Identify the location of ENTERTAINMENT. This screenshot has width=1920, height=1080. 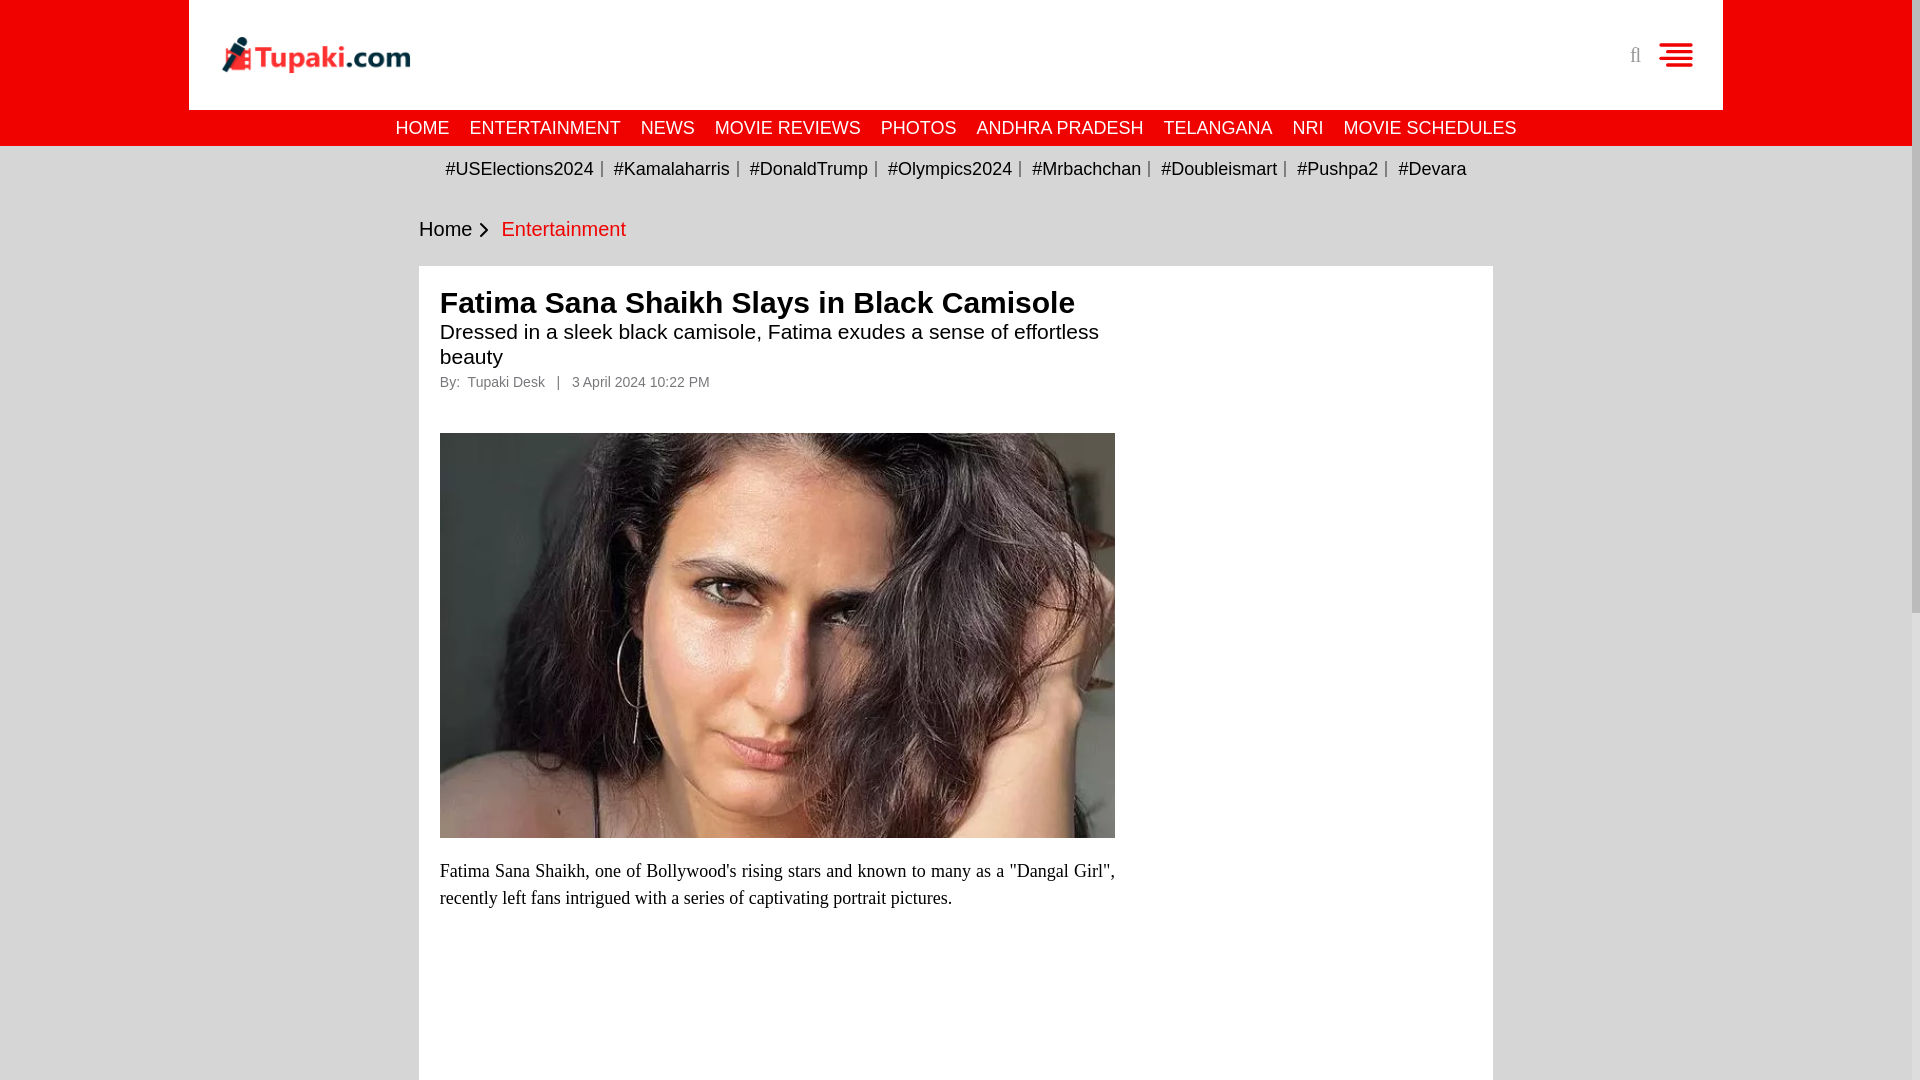
(544, 128).